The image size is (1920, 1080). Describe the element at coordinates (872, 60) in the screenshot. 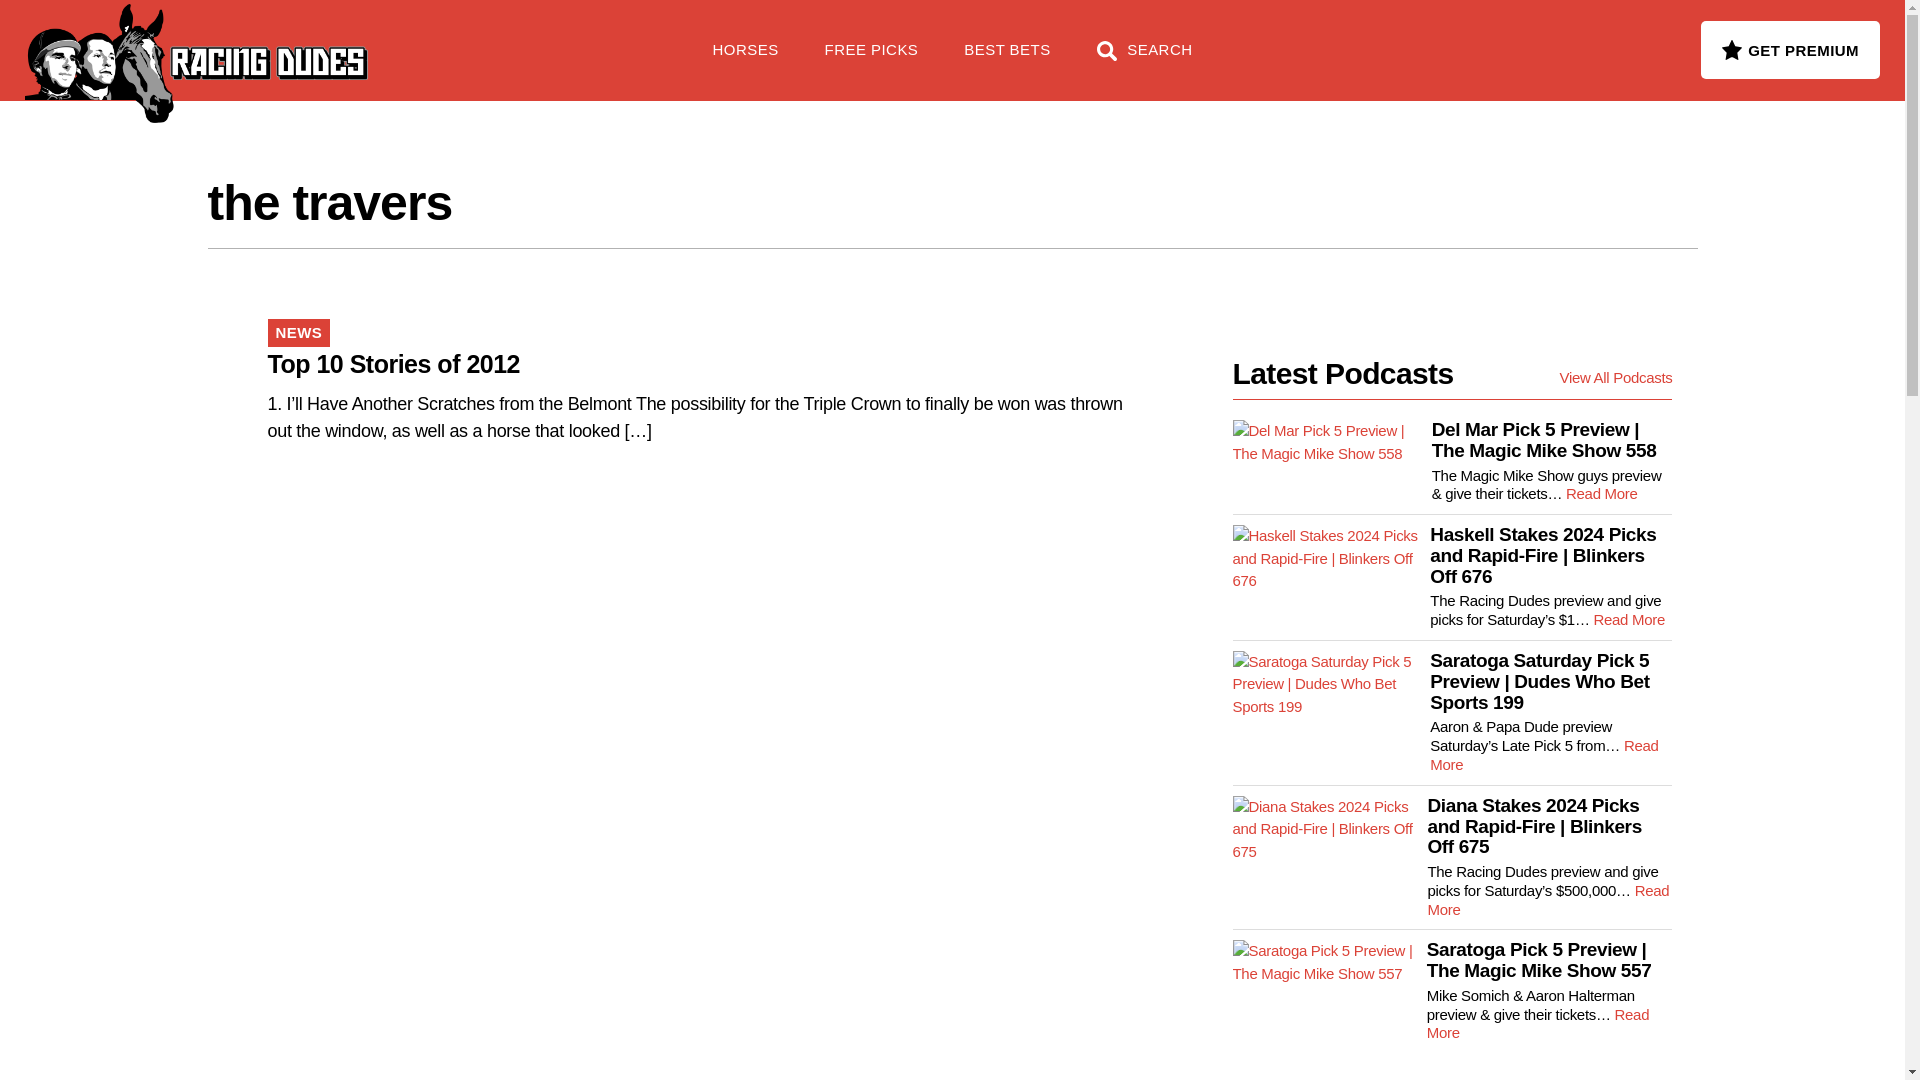

I see `FREE PICKS` at that location.